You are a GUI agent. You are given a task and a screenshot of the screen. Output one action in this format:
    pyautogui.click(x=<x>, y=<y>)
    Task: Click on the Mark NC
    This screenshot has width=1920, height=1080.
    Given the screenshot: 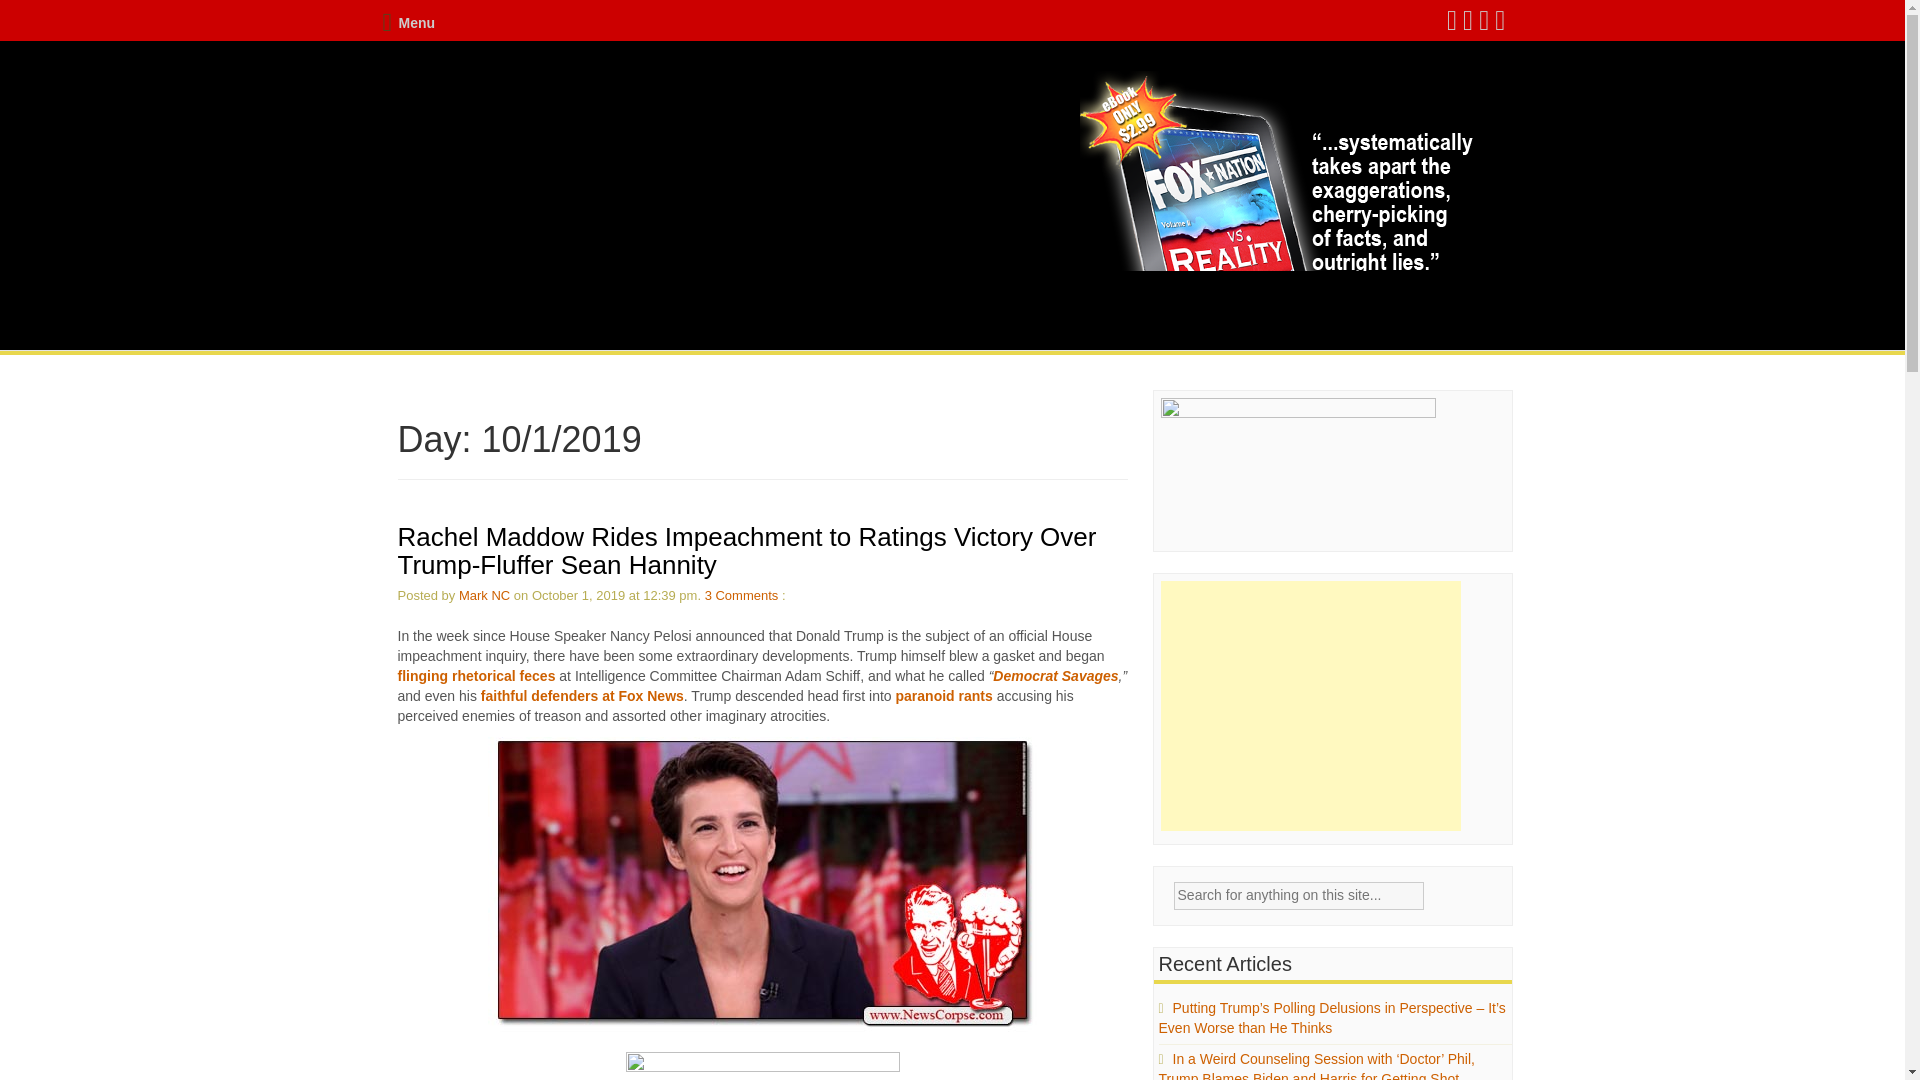 What is the action you would take?
    pyautogui.click(x=484, y=594)
    